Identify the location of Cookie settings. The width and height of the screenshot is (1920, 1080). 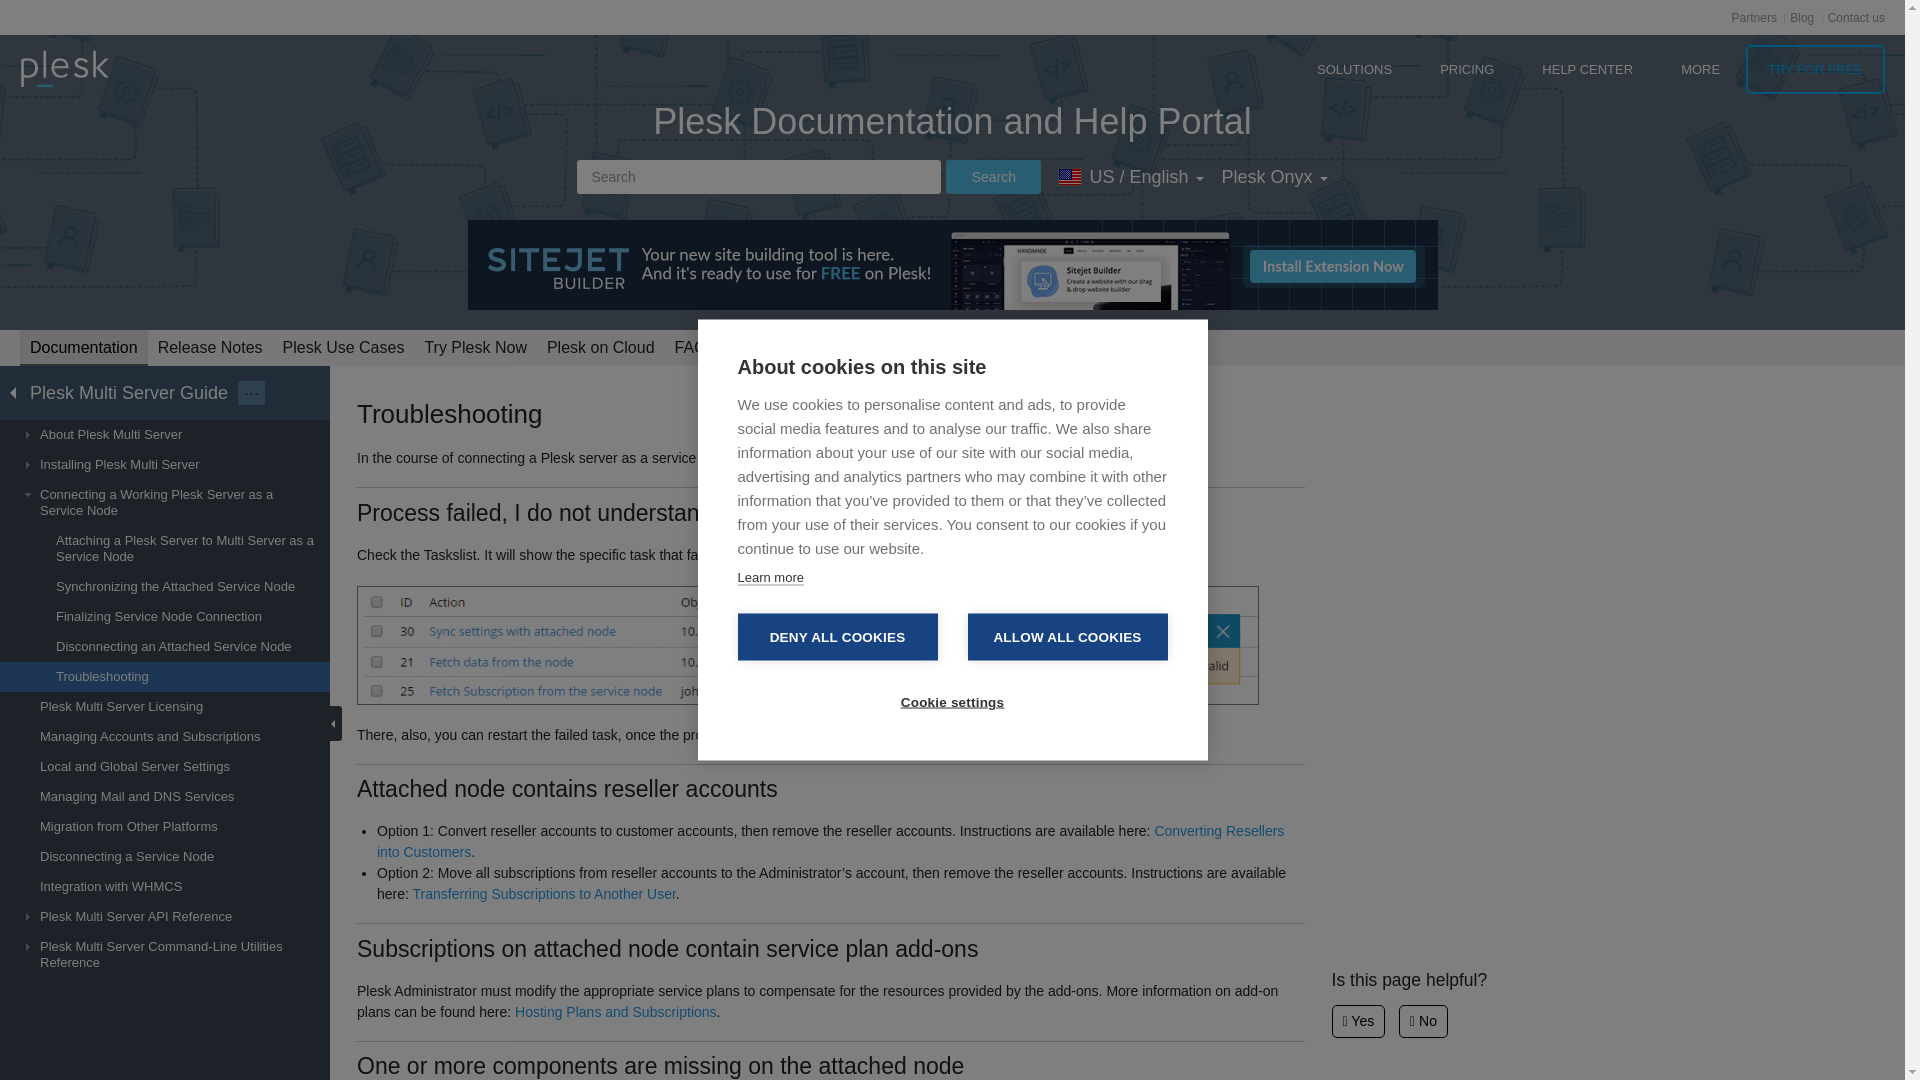
(952, 701).